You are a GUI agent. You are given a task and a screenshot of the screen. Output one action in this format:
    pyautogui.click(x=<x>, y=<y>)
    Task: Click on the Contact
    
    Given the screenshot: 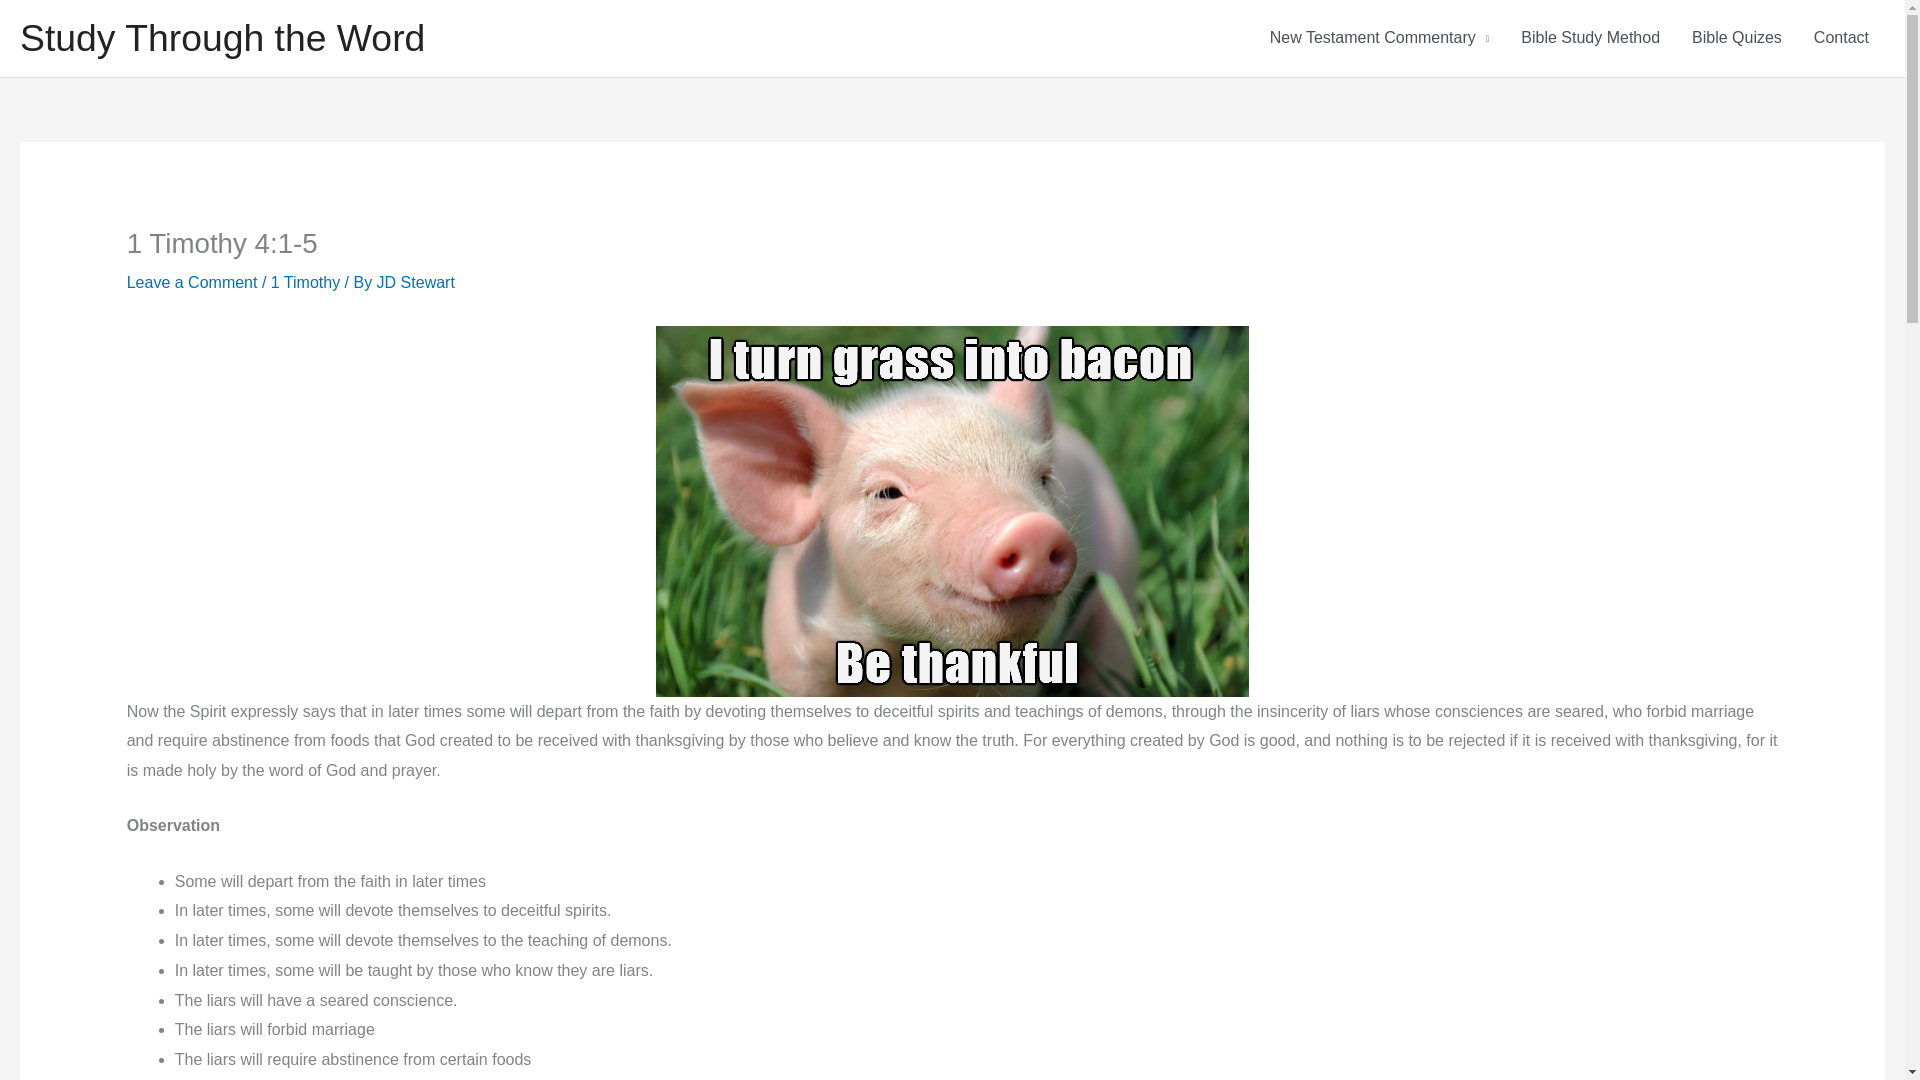 What is the action you would take?
    pyautogui.click(x=1841, y=38)
    